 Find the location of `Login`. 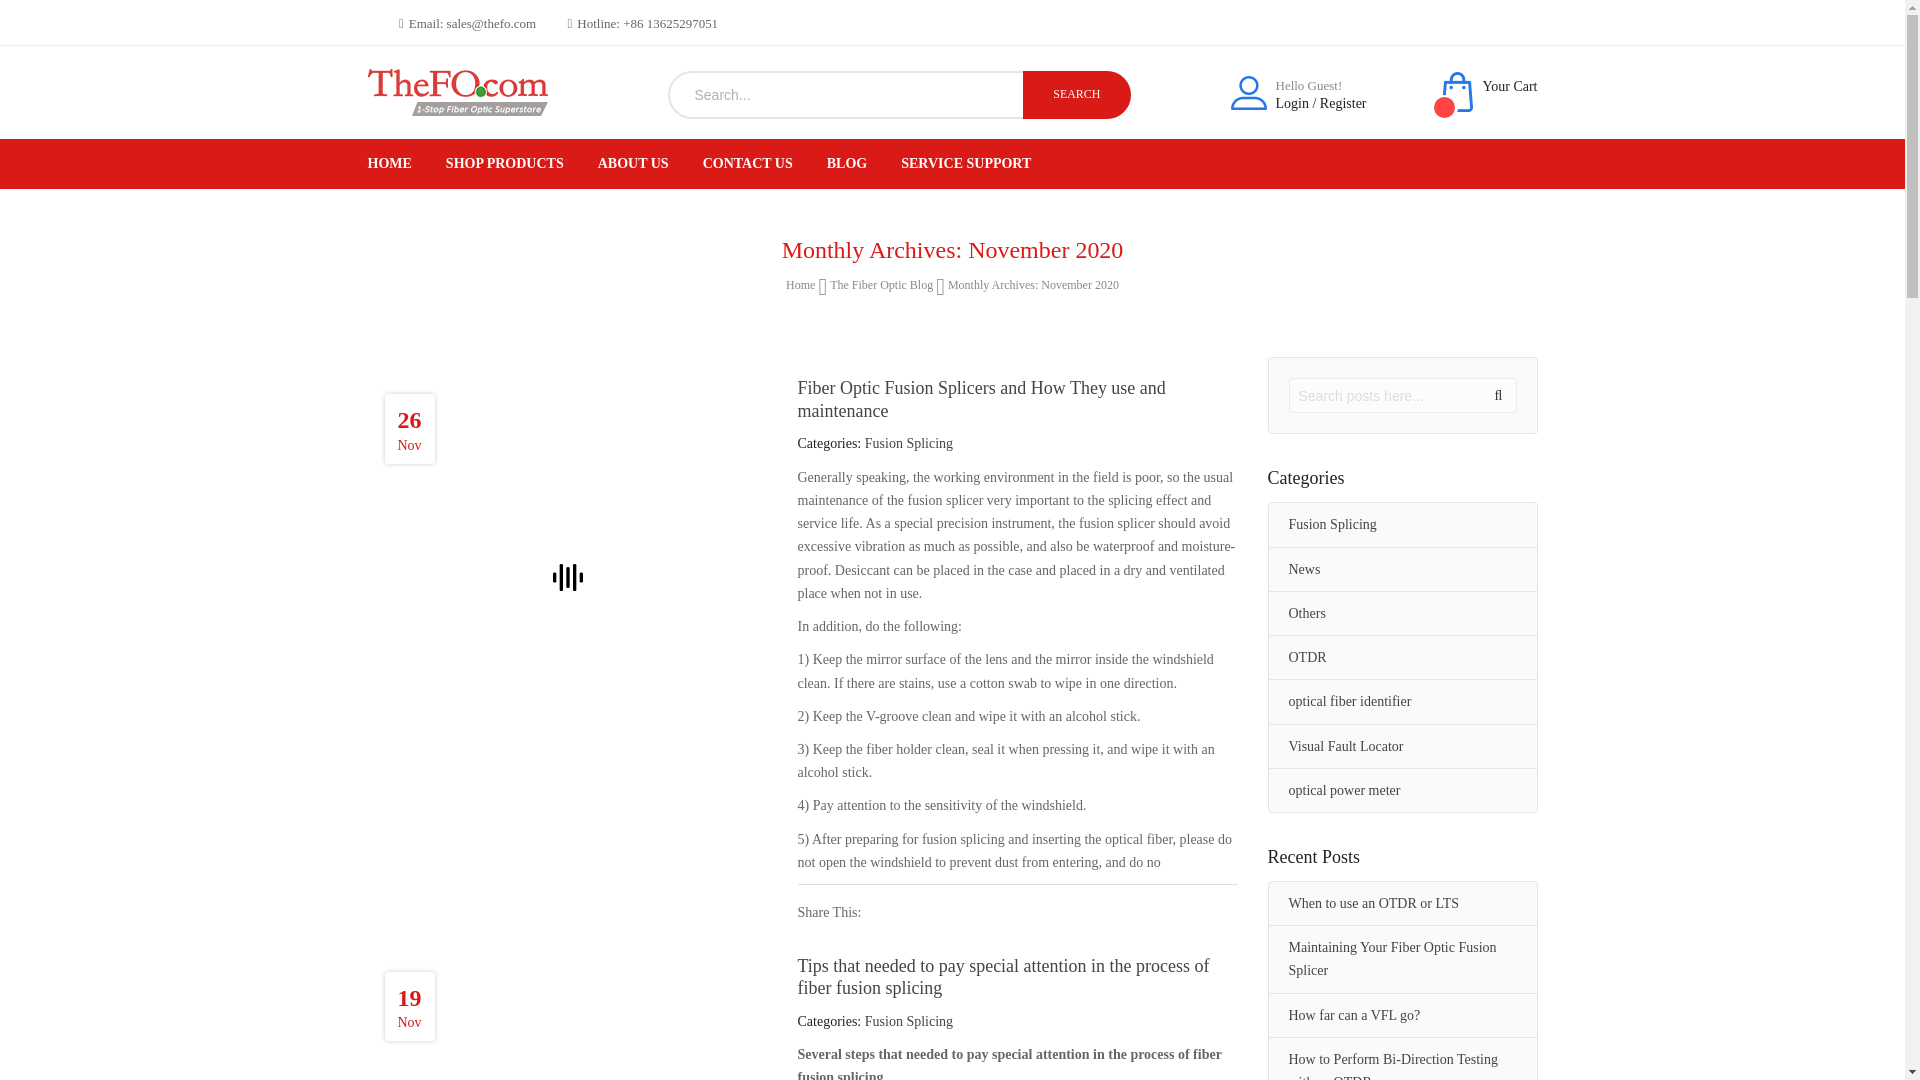

Login is located at coordinates (1292, 104).